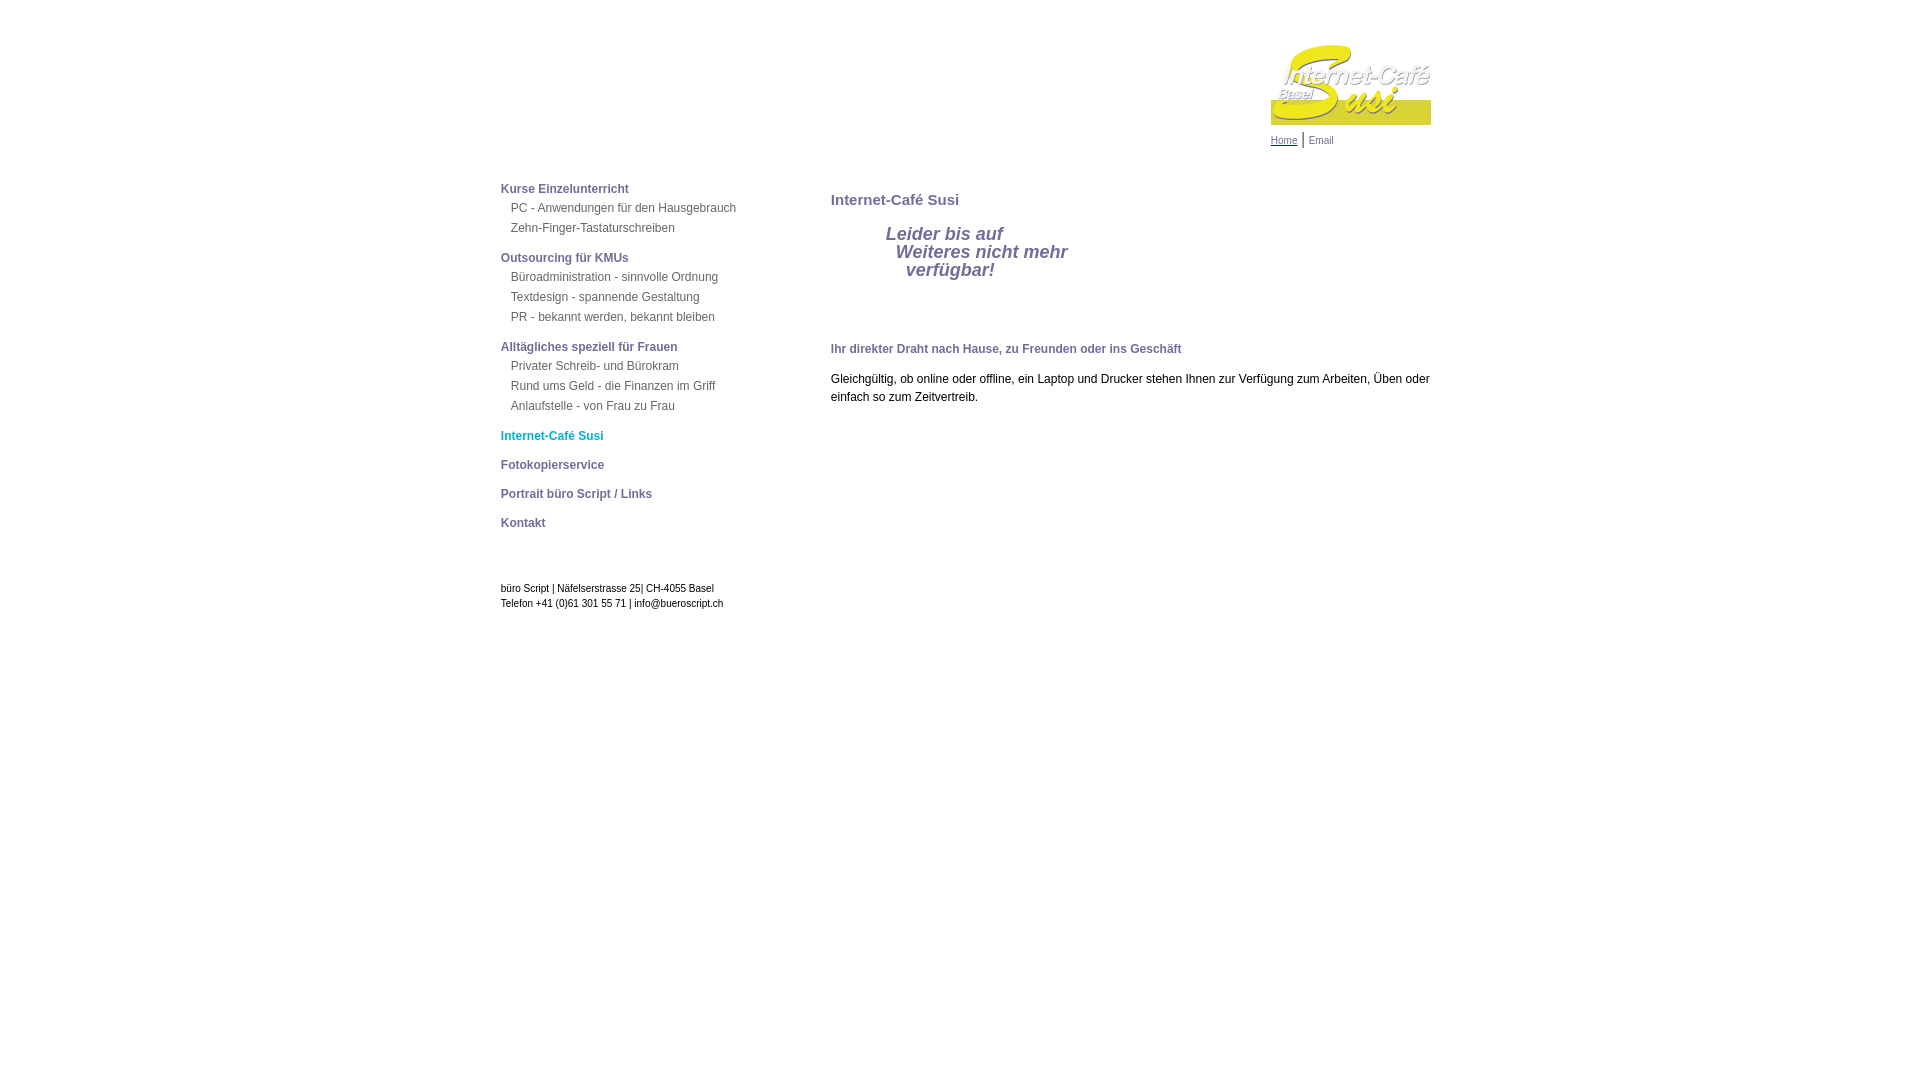 The image size is (1920, 1080). I want to click on PR - bekannt werden, bekannt bleiben, so click(641, 317).